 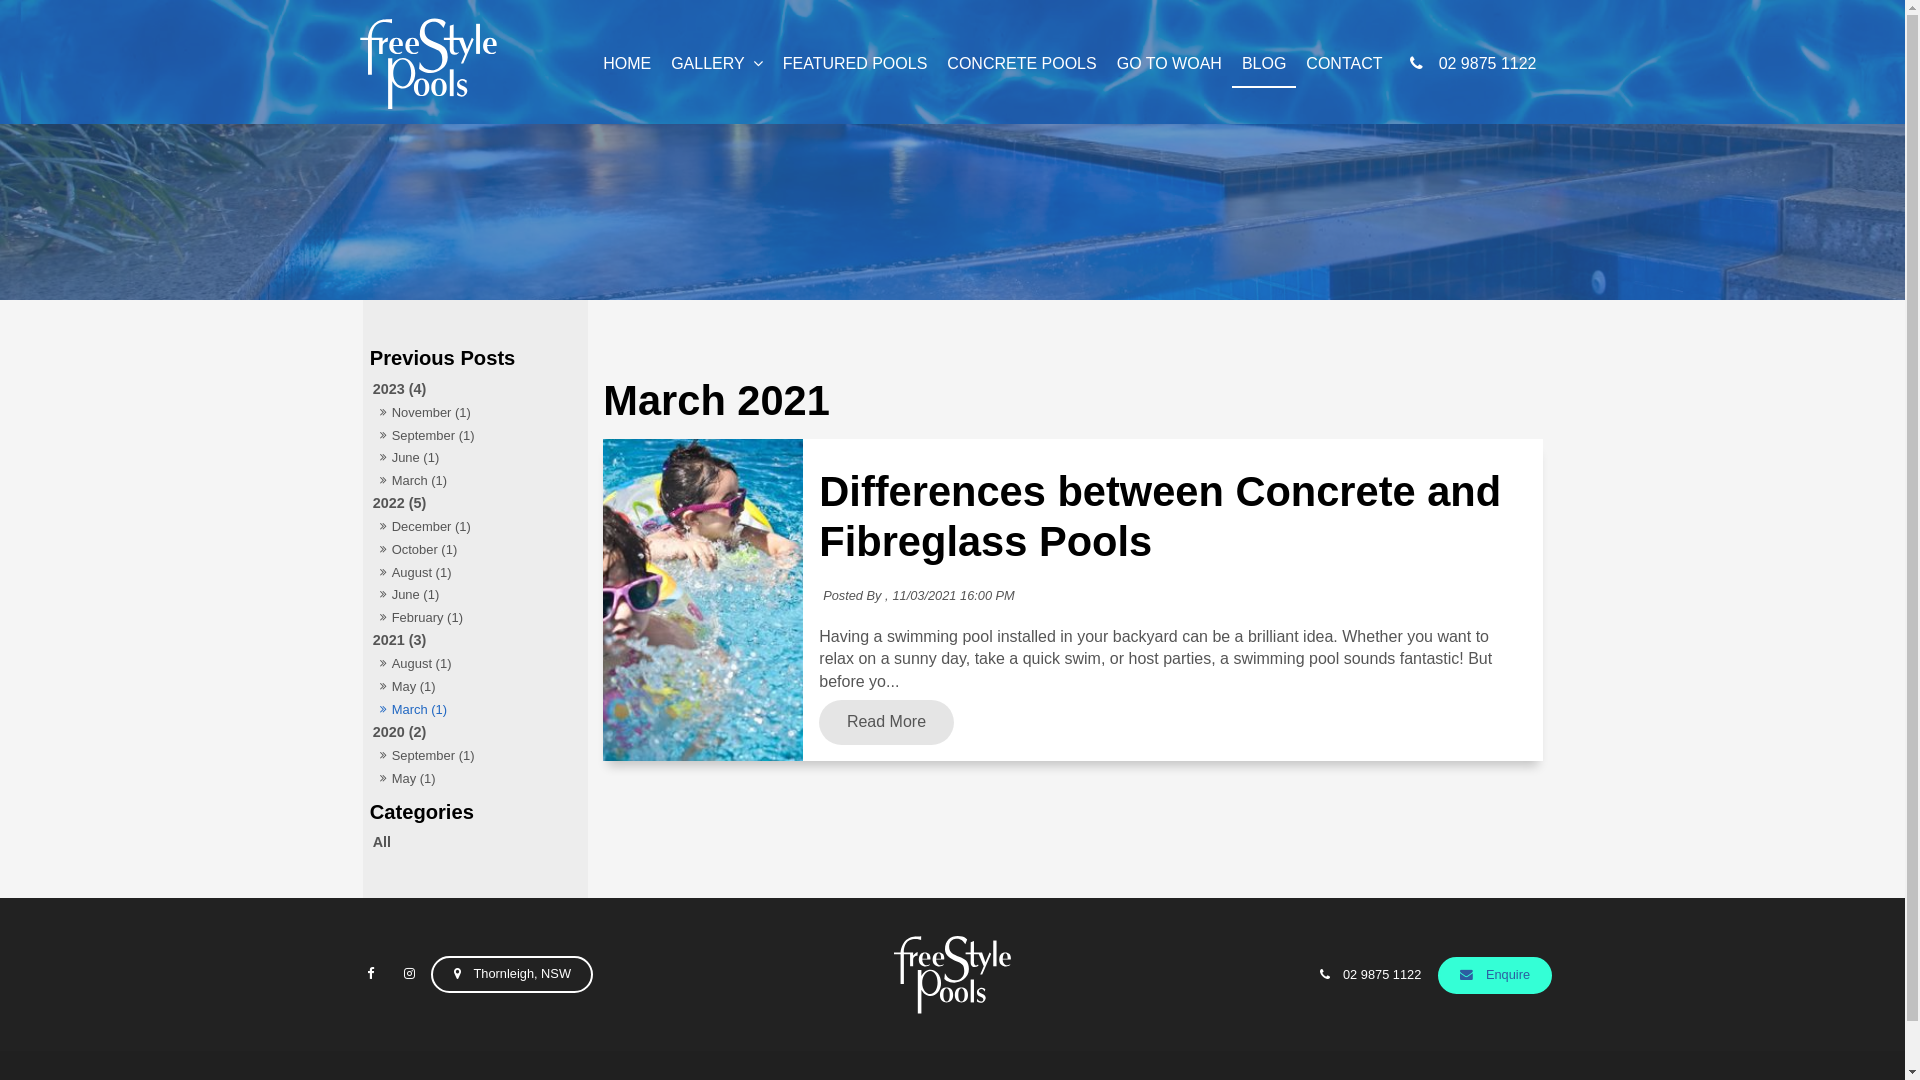 I want to click on GO TO WOAH, so click(x=1170, y=65).